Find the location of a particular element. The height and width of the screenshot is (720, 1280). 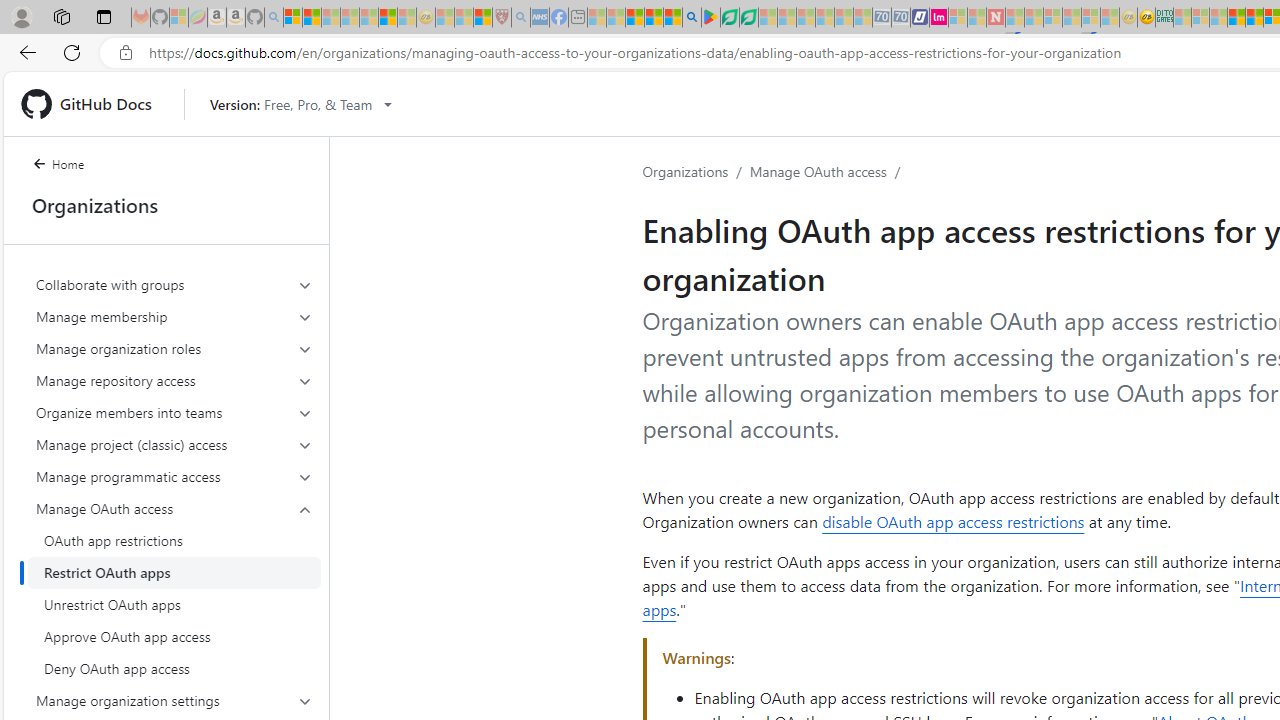

Microsoft account | Privacy is located at coordinates (293, 18).